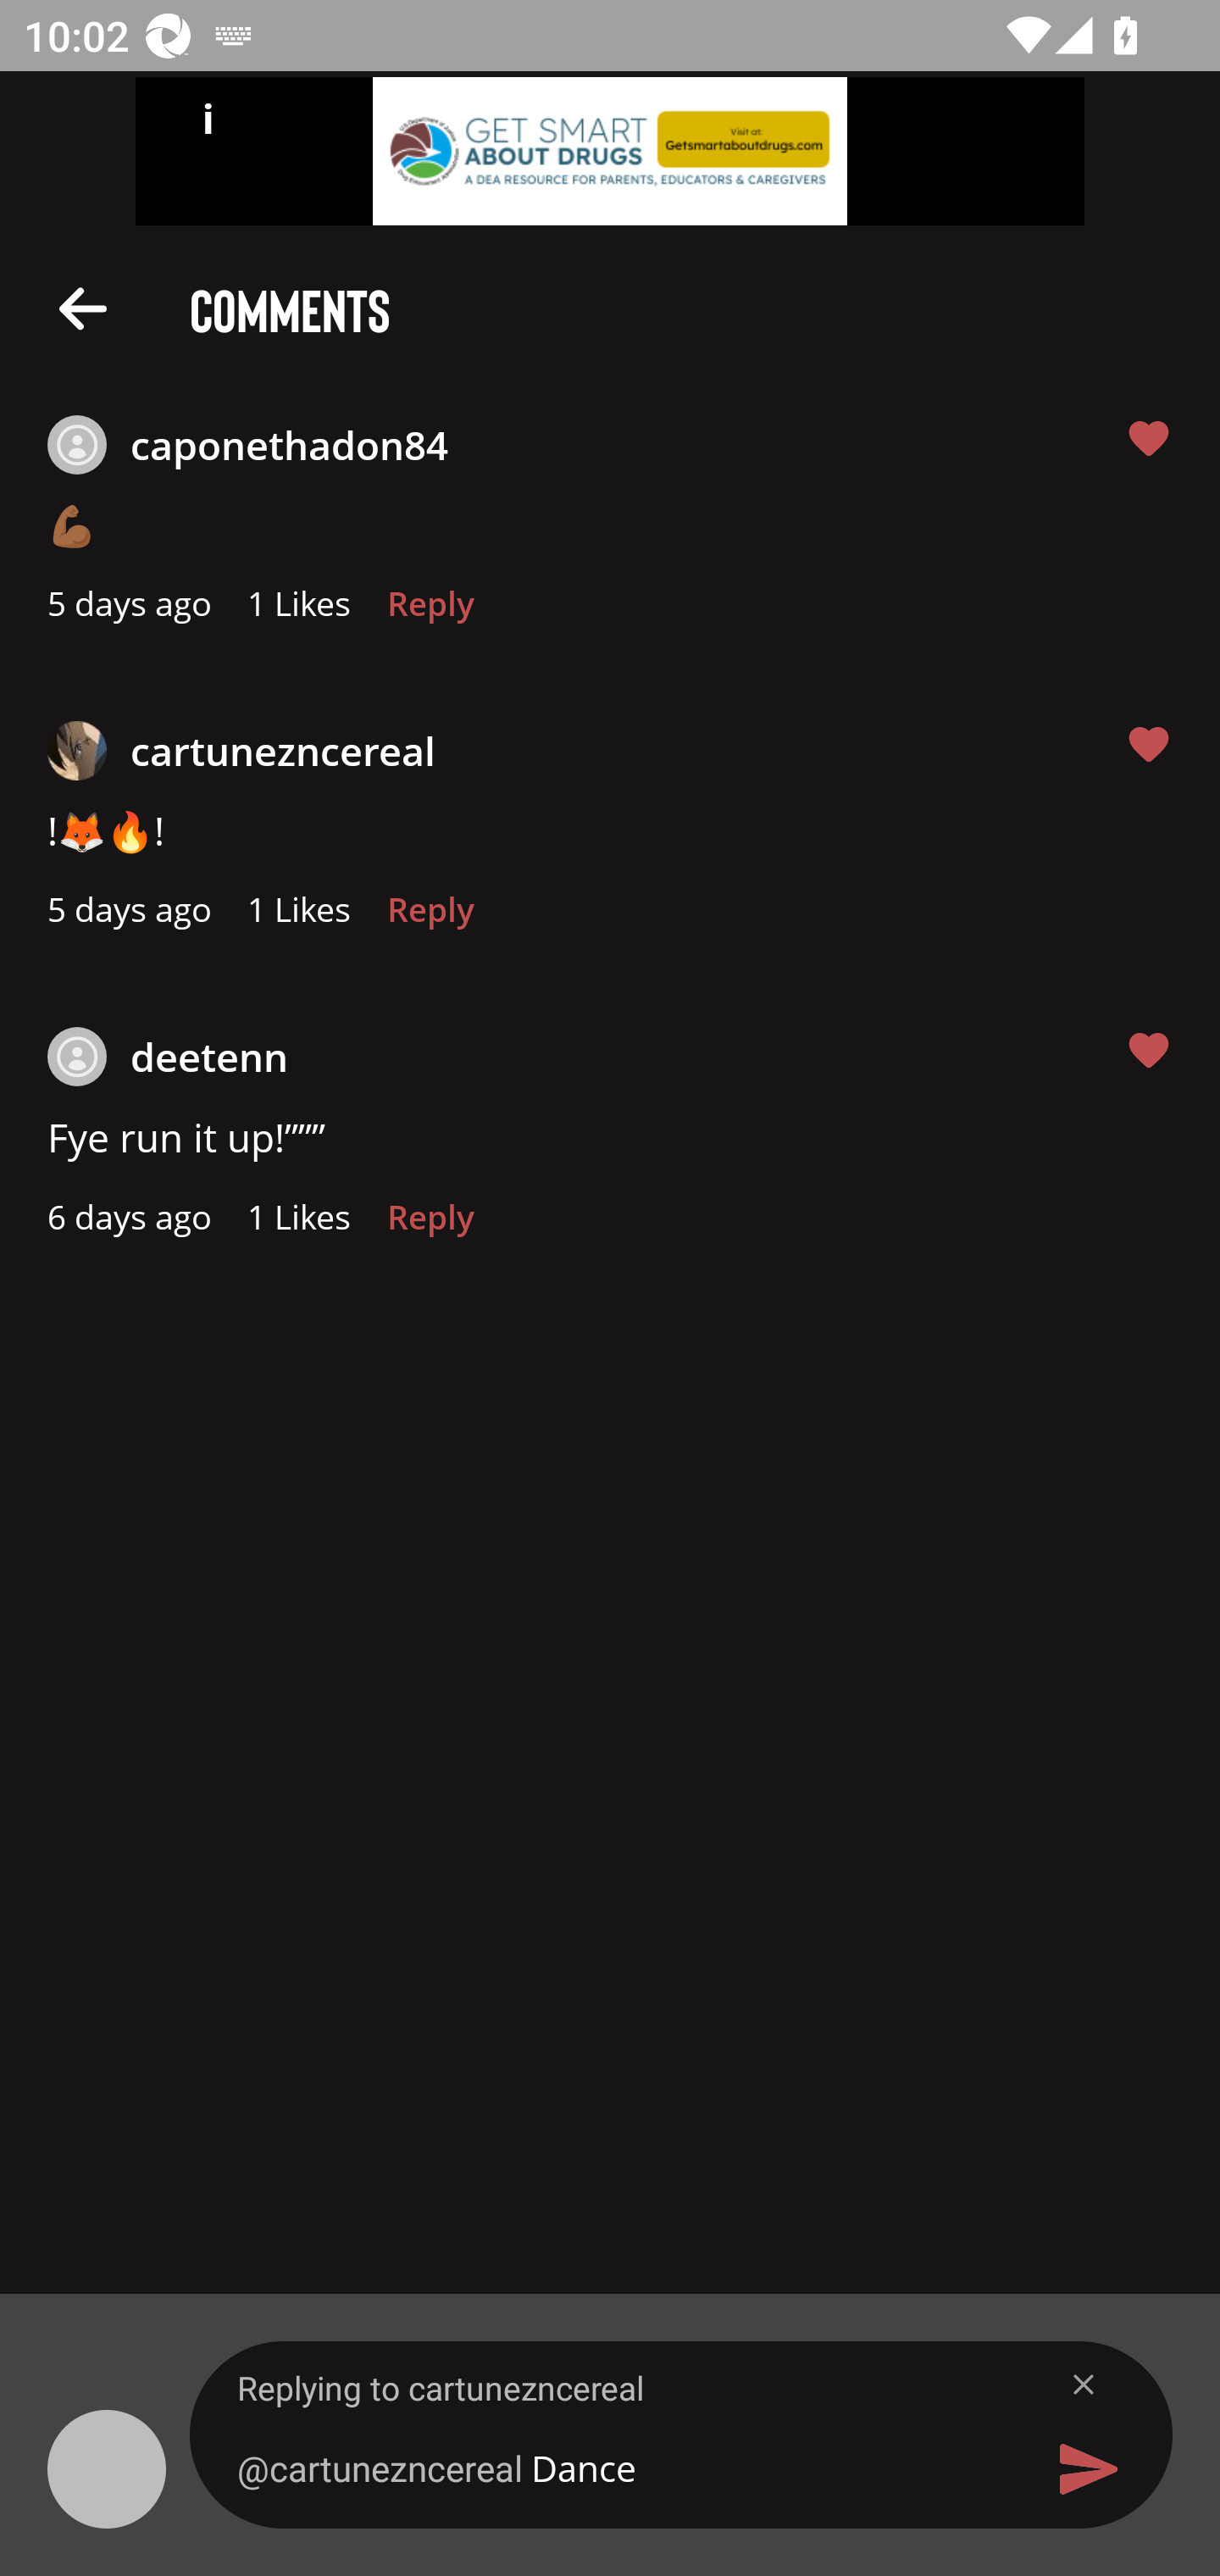 The height and width of the screenshot is (2576, 1220). Describe the element at coordinates (430, 919) in the screenshot. I see `Reply` at that location.